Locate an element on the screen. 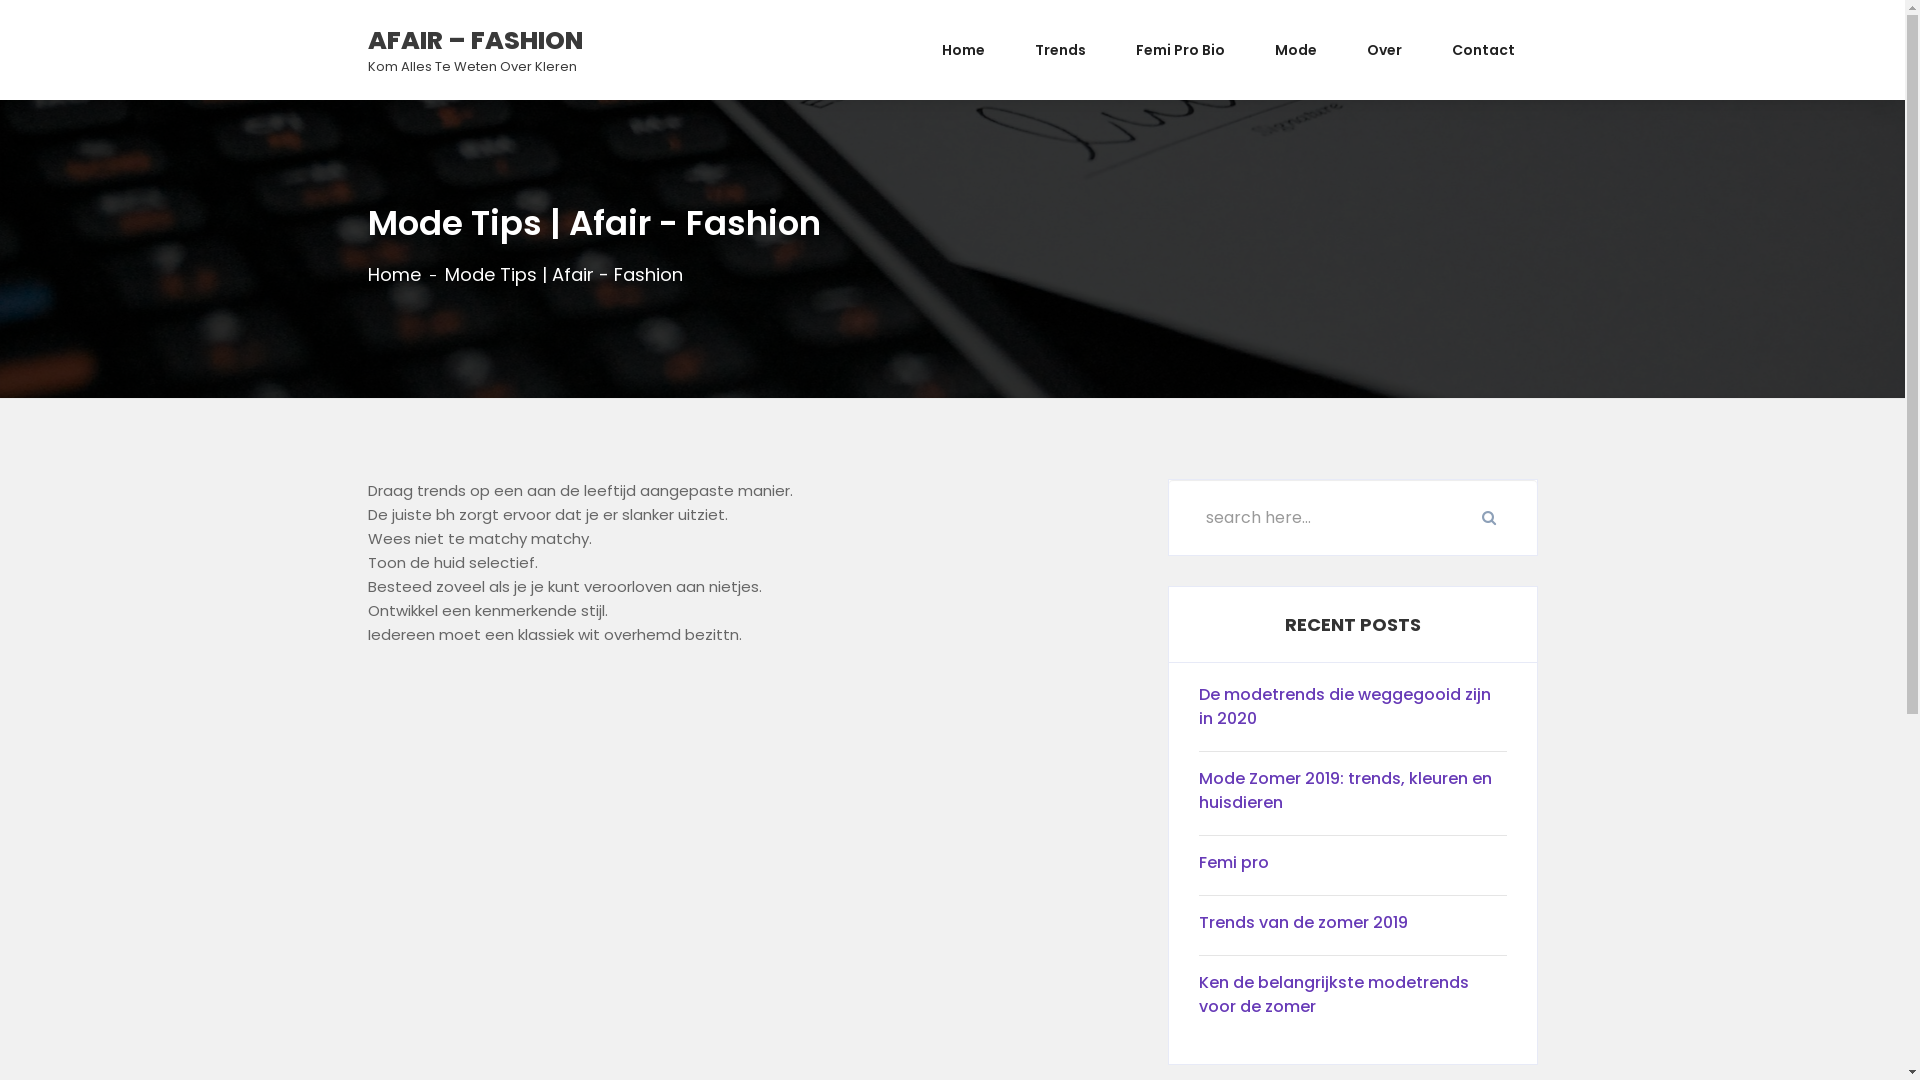 This screenshot has width=1920, height=1080. De modetrends die weggegooid zijn in 2020 is located at coordinates (1352, 712).